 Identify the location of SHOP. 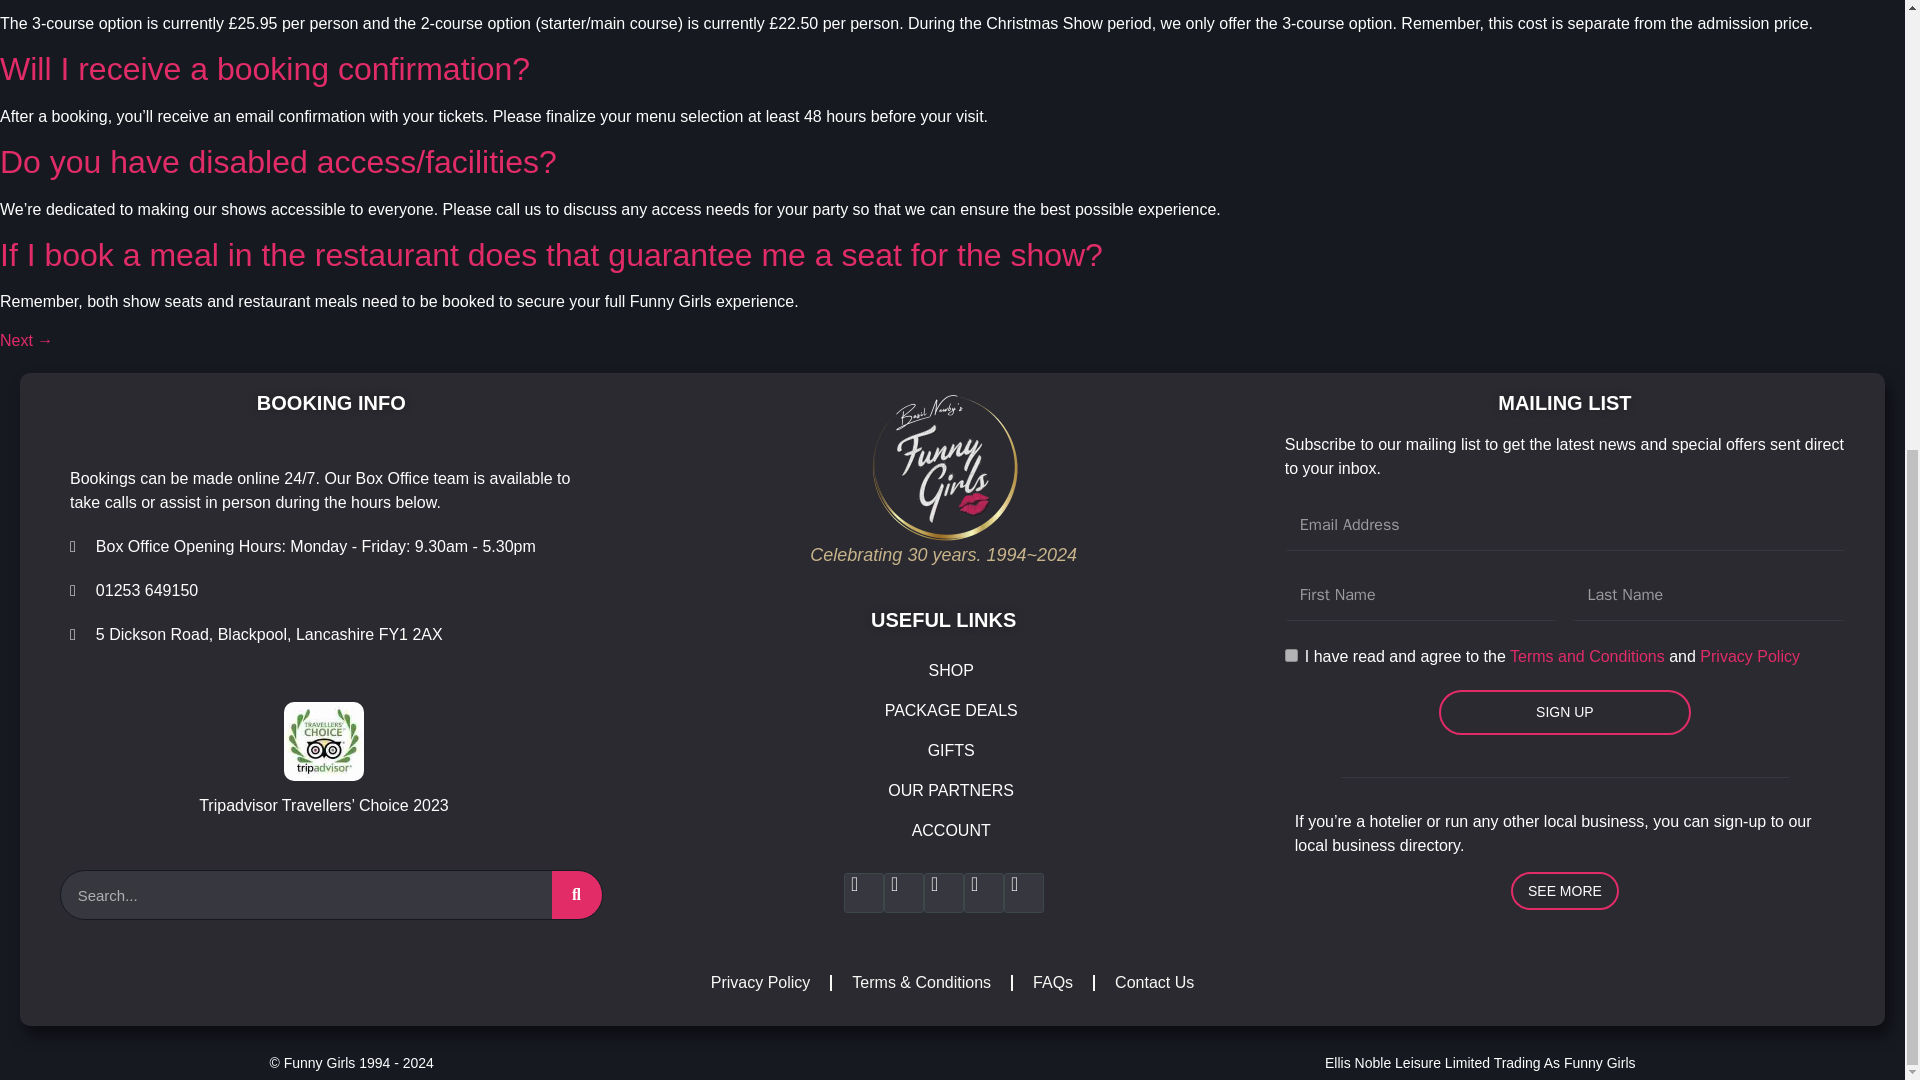
(950, 671).